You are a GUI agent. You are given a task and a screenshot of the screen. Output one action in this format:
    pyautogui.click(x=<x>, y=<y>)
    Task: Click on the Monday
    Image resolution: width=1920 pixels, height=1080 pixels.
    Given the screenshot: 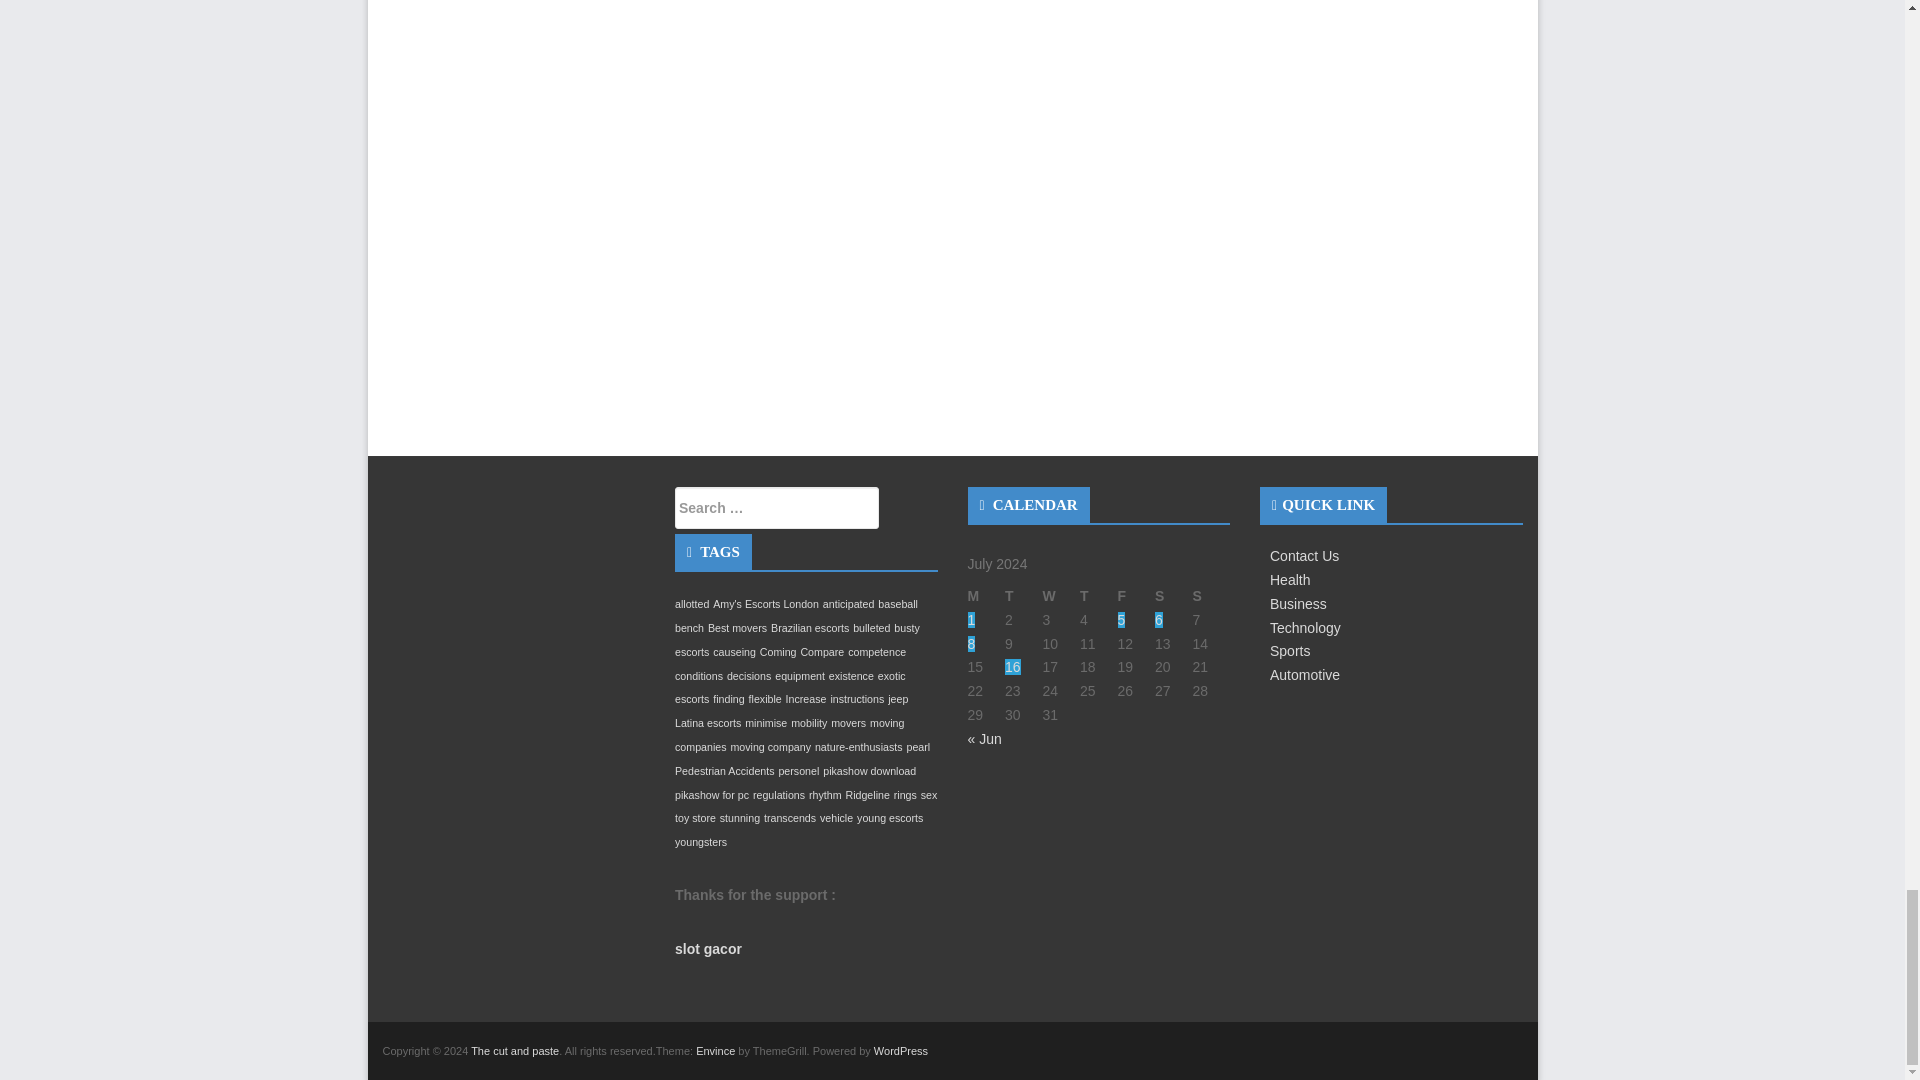 What is the action you would take?
    pyautogui.click(x=986, y=597)
    